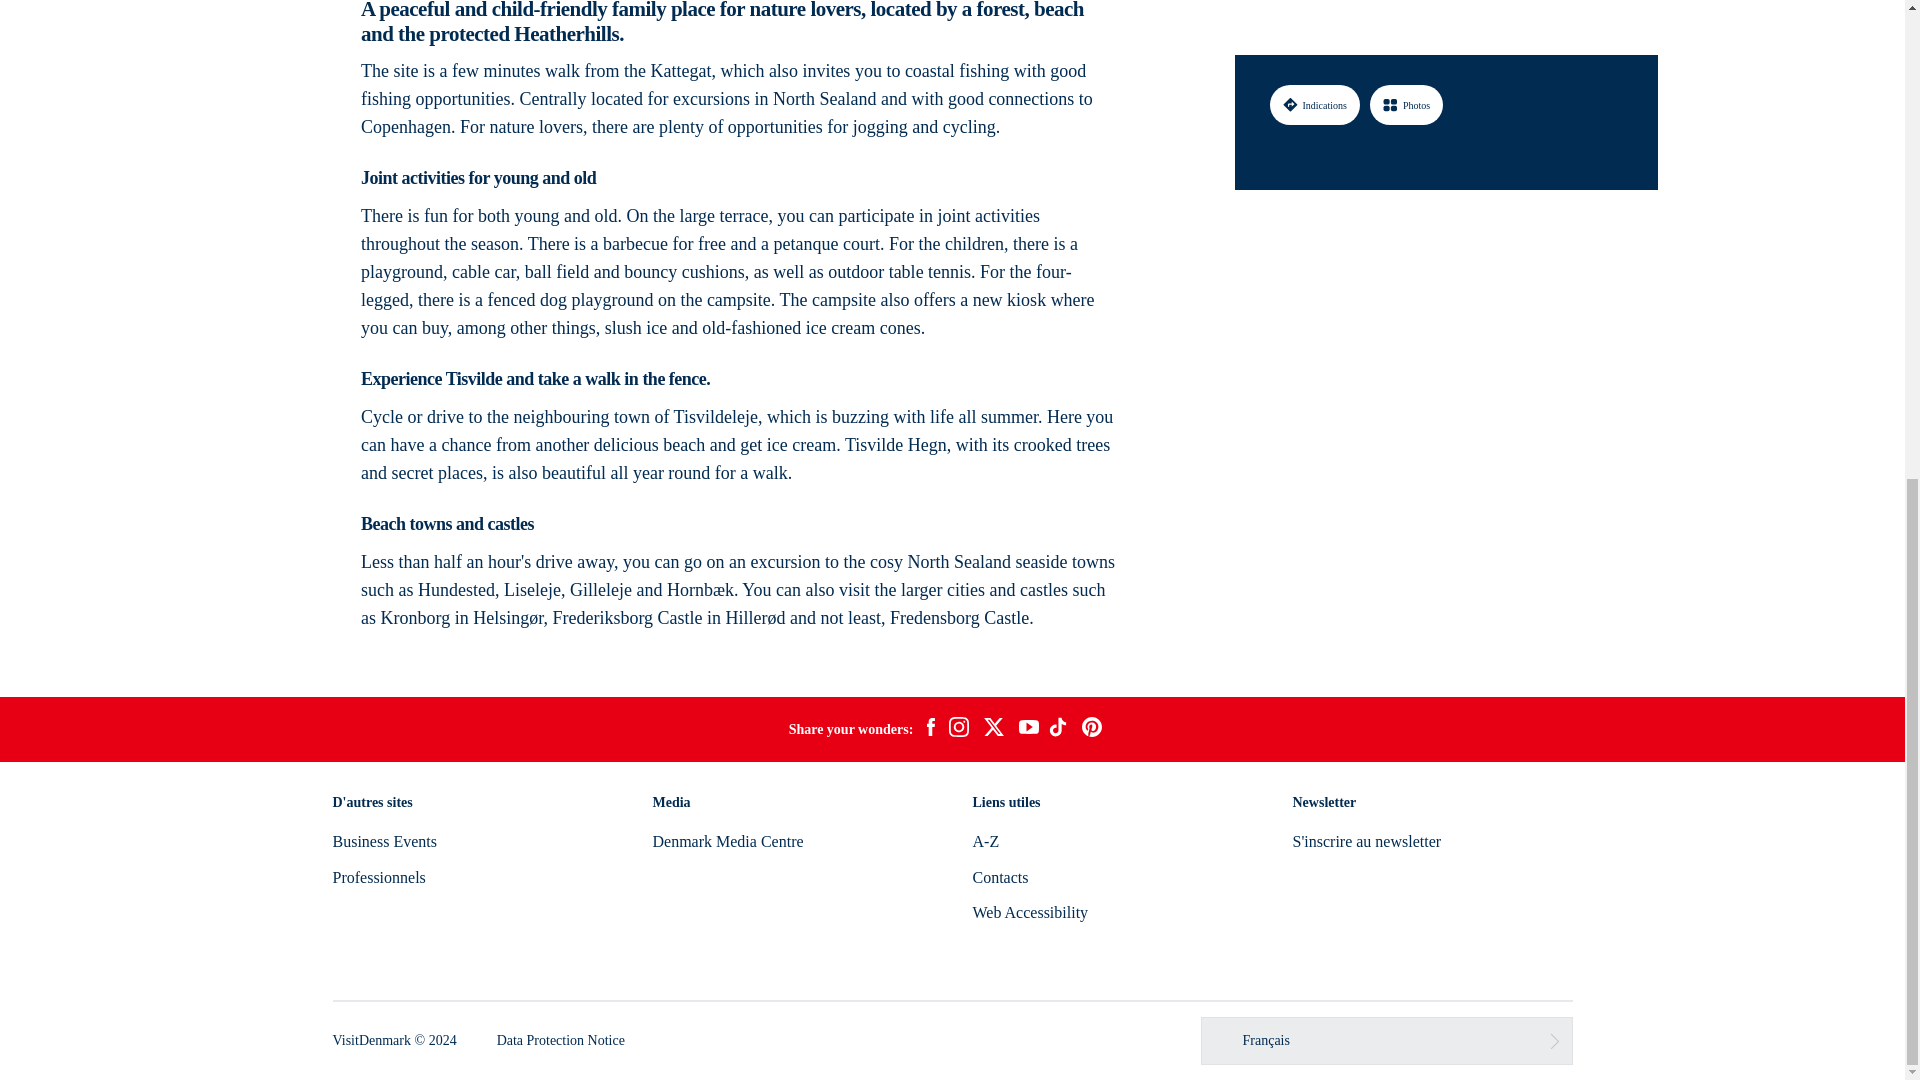  I want to click on Web Accessibility, so click(1030, 912).